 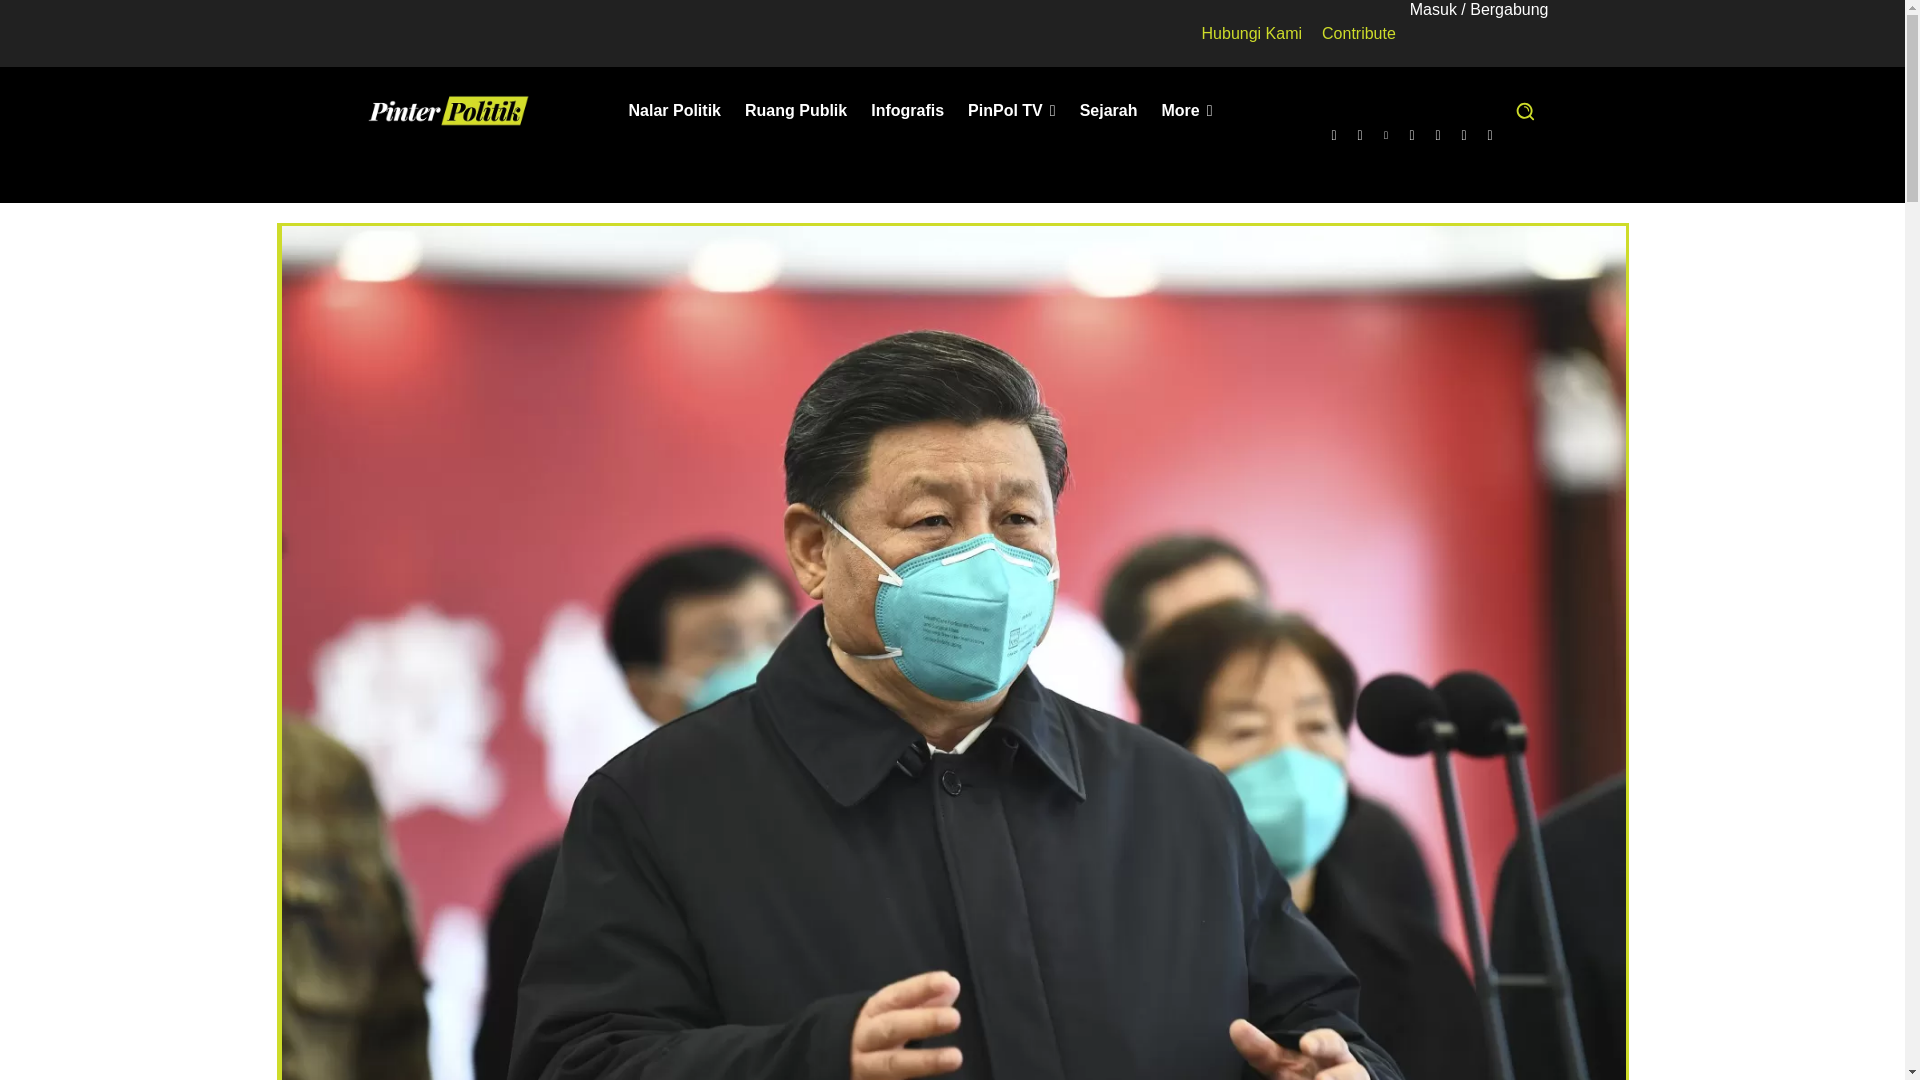 What do you see at coordinates (1334, 135) in the screenshot?
I see `Facebook` at bounding box center [1334, 135].